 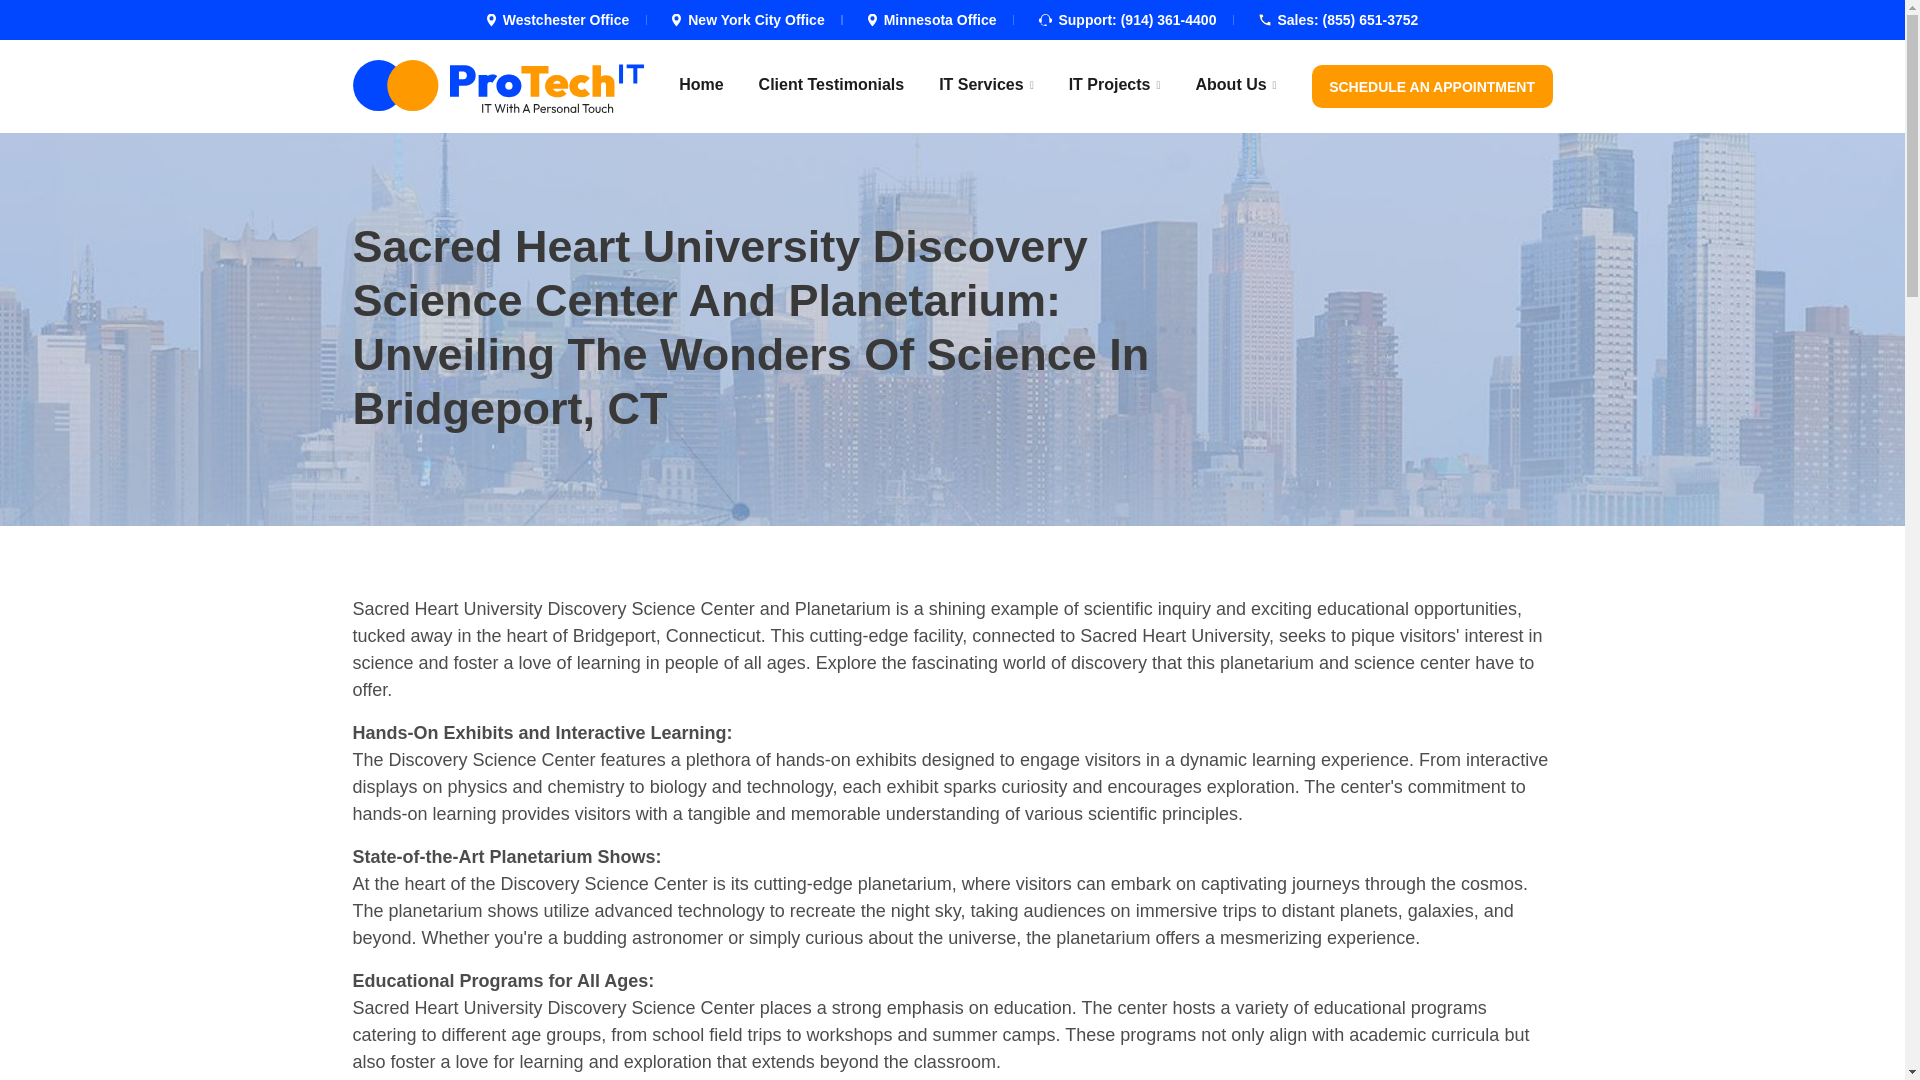 What do you see at coordinates (497, 86) in the screenshot?
I see `ProTech IT Solutions` at bounding box center [497, 86].